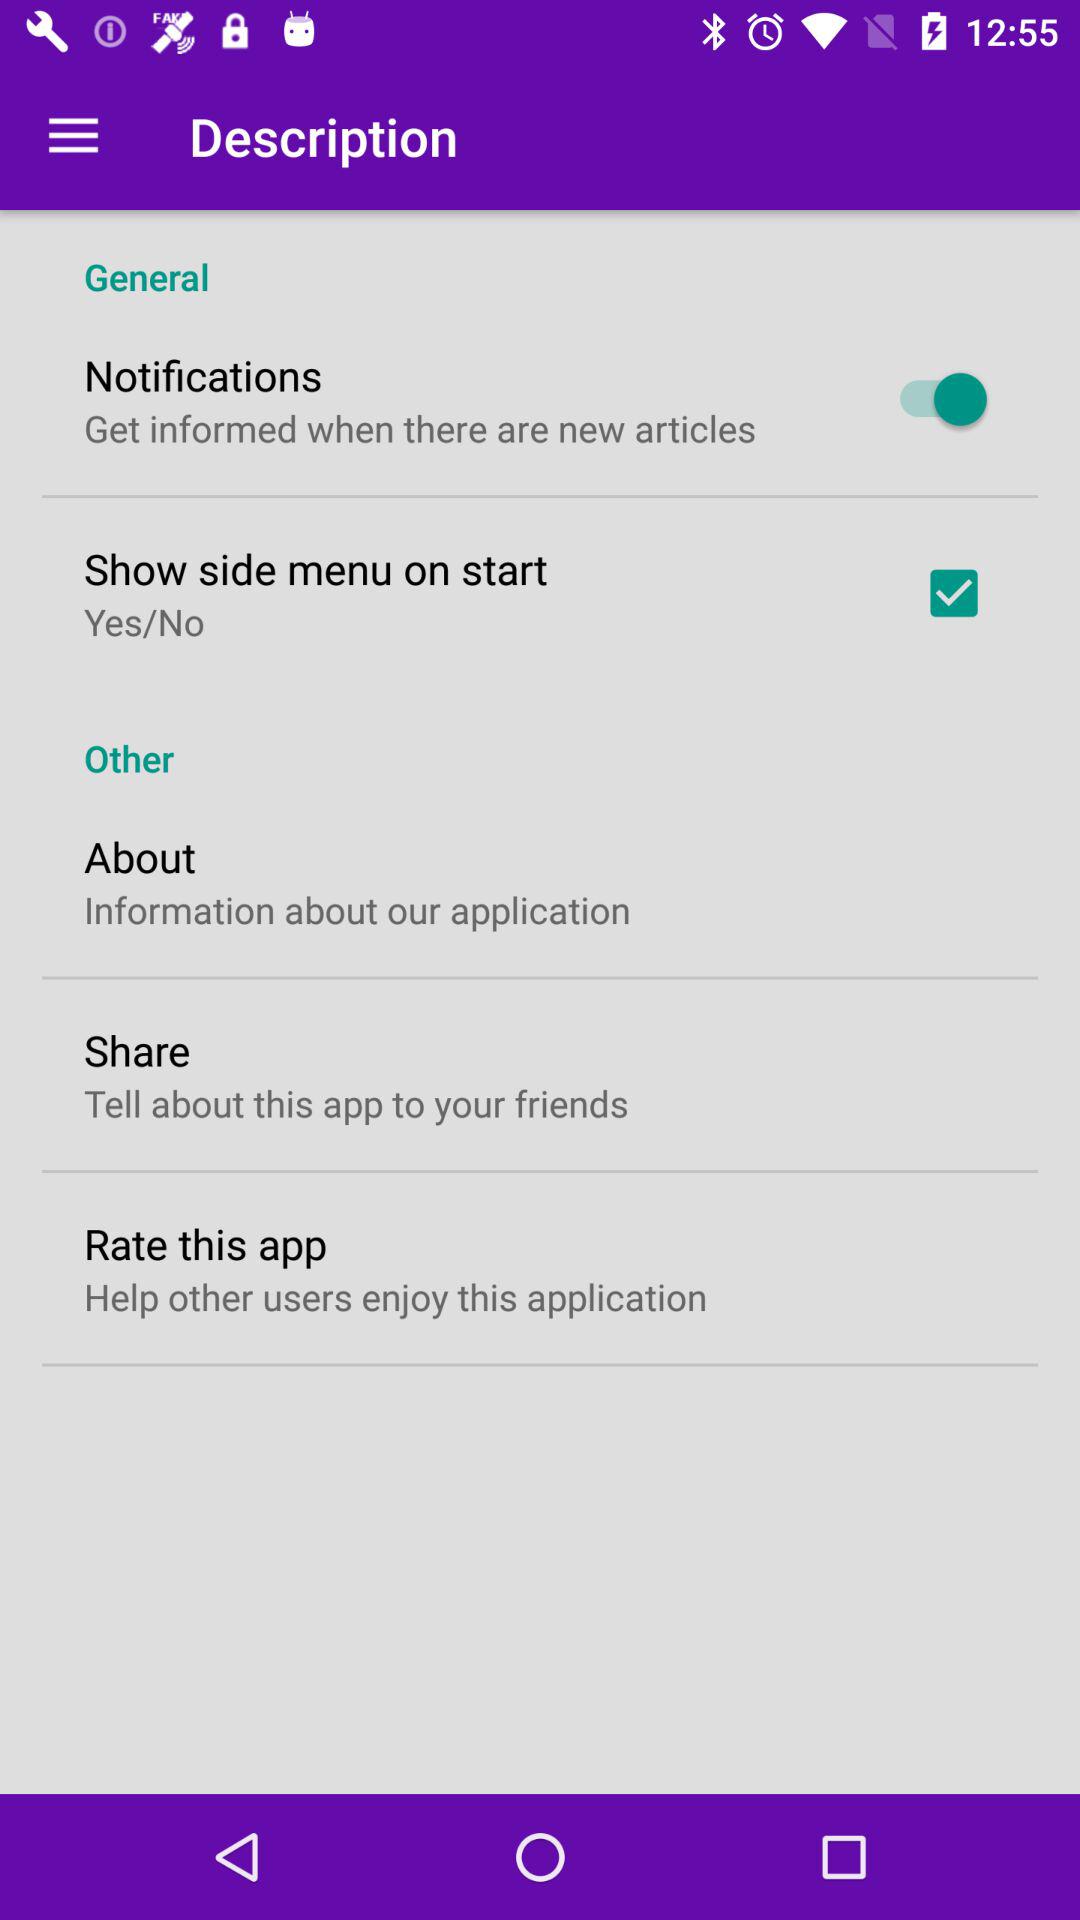 The width and height of the screenshot is (1080, 1920). I want to click on click the icon above show side menu, so click(420, 428).